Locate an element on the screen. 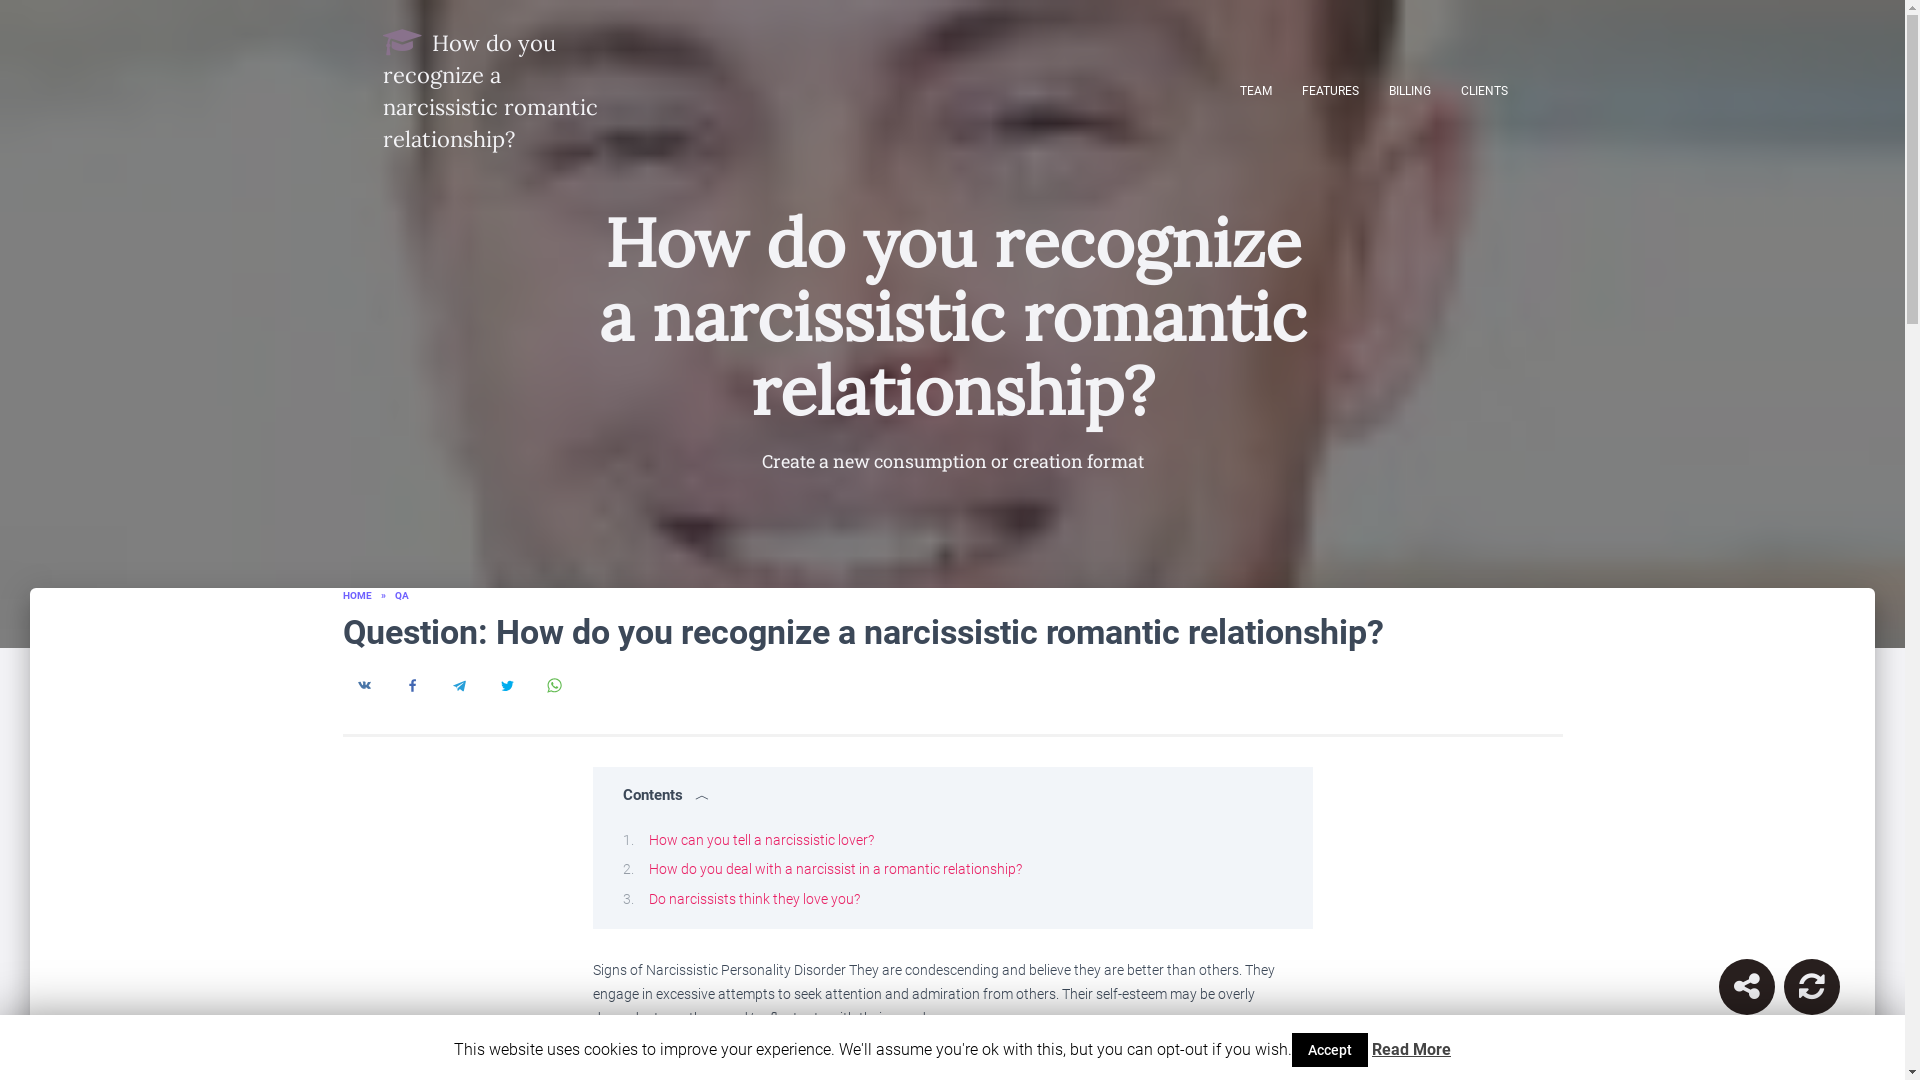  CLIENTS is located at coordinates (1484, 90).